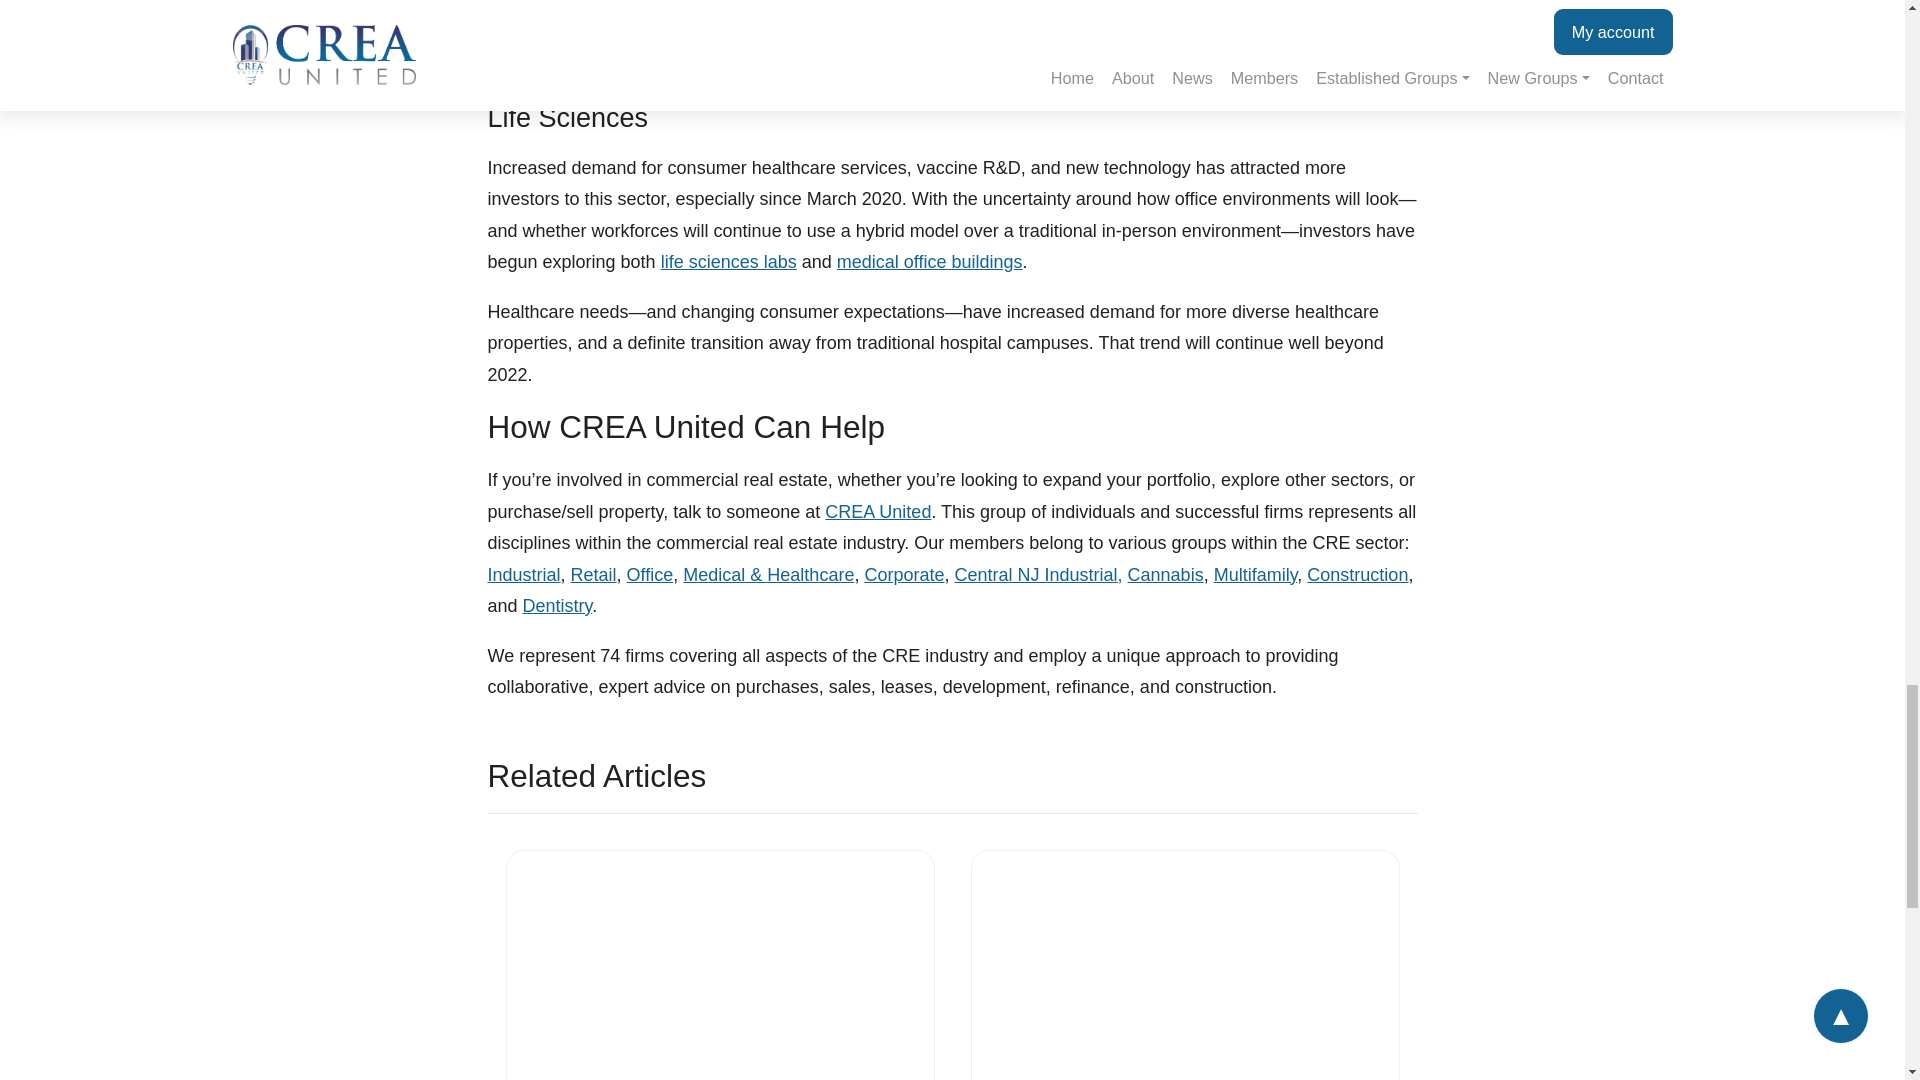 The image size is (1920, 1080). I want to click on significant investment interest, so click(1160, 8).